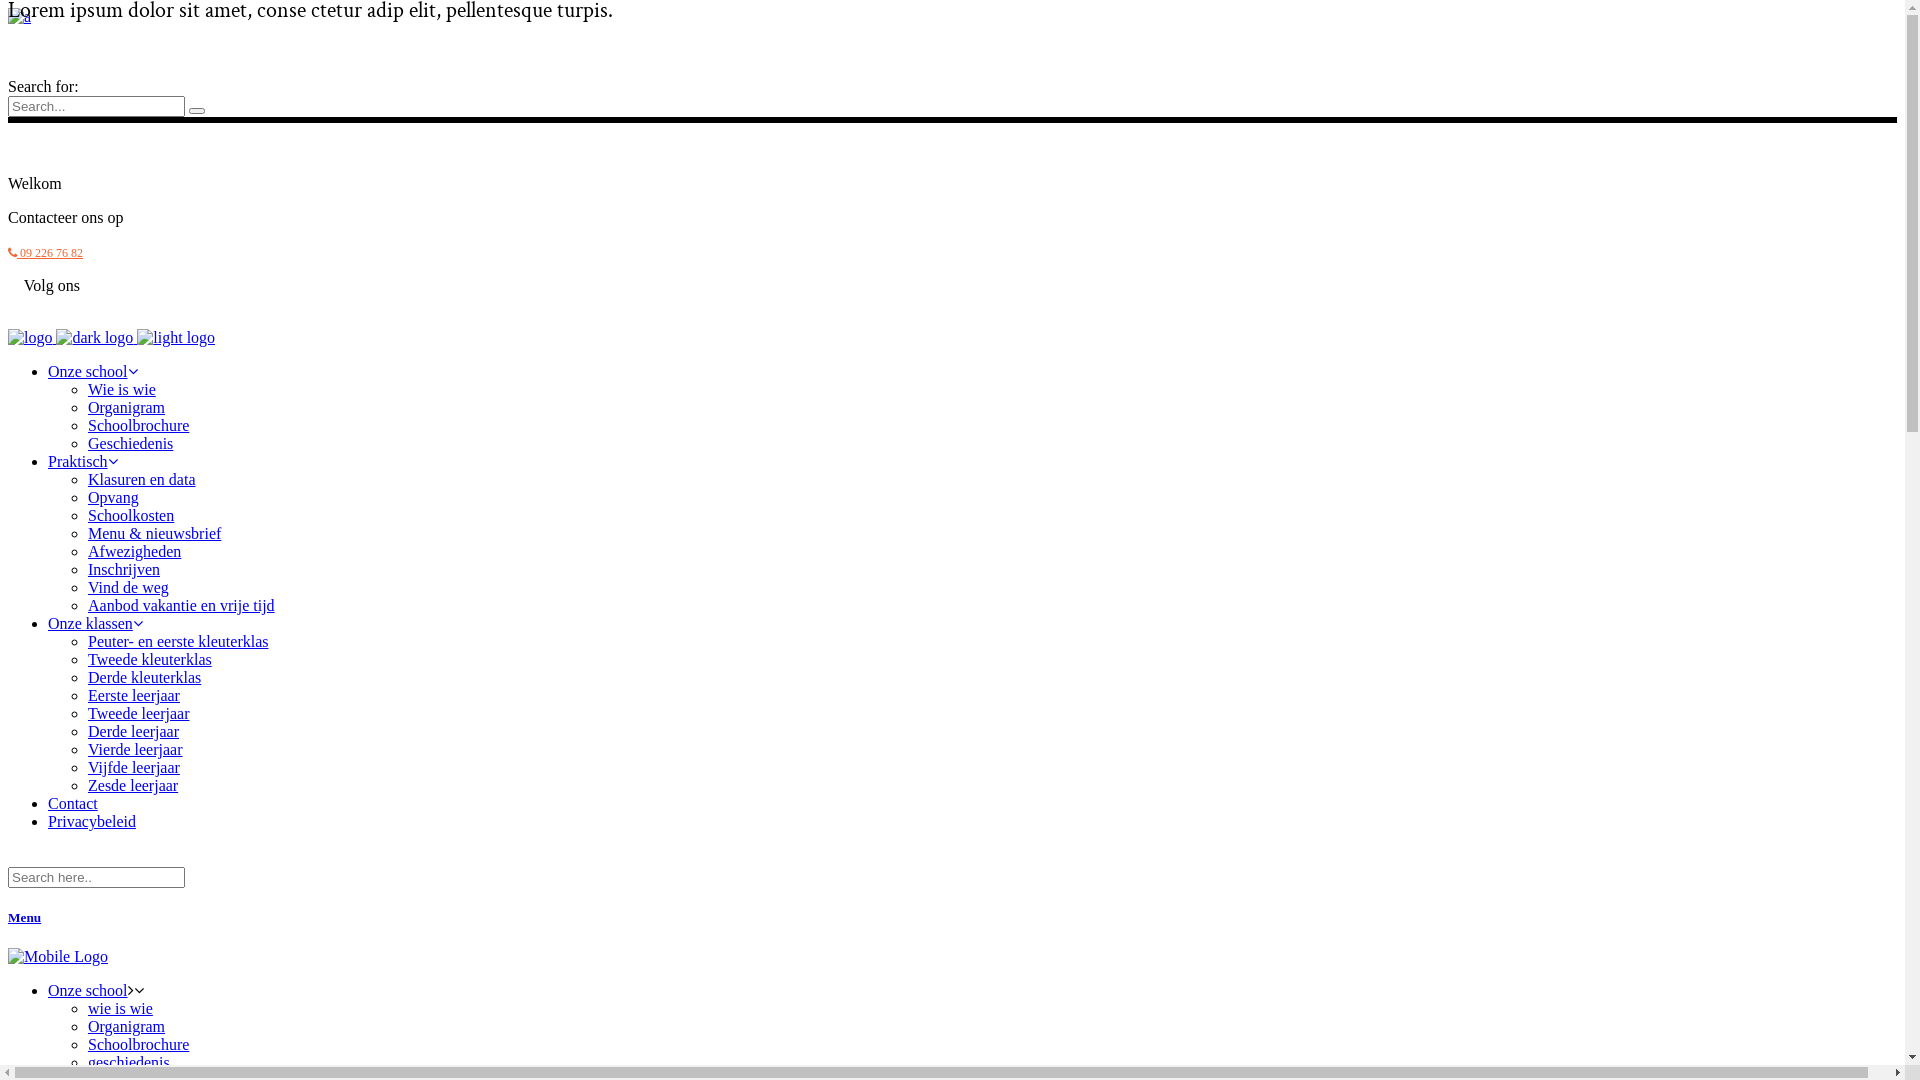 The width and height of the screenshot is (1920, 1080). What do you see at coordinates (154, 534) in the screenshot?
I see `Menu & nieuwsbrief` at bounding box center [154, 534].